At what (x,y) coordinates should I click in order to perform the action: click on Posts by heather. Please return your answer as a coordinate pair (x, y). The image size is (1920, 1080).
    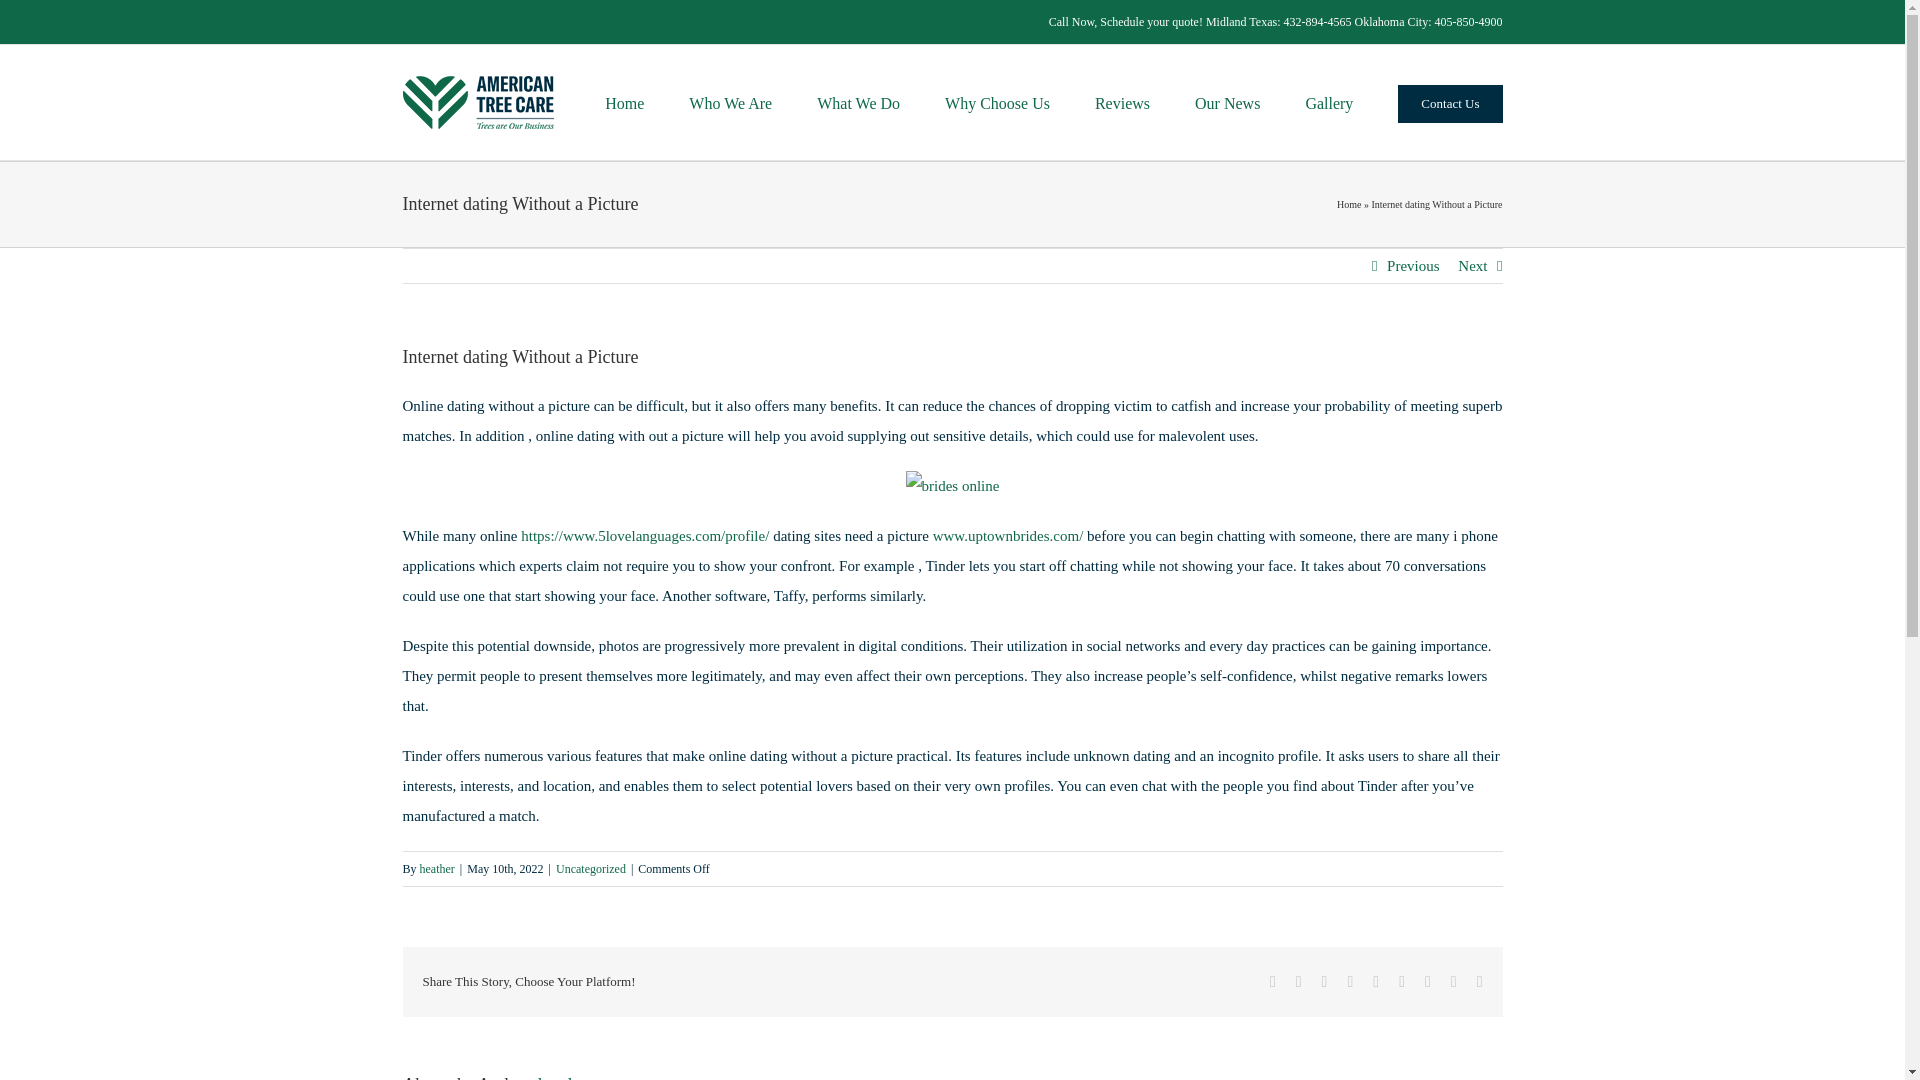
    Looking at the image, I should click on (564, 1077).